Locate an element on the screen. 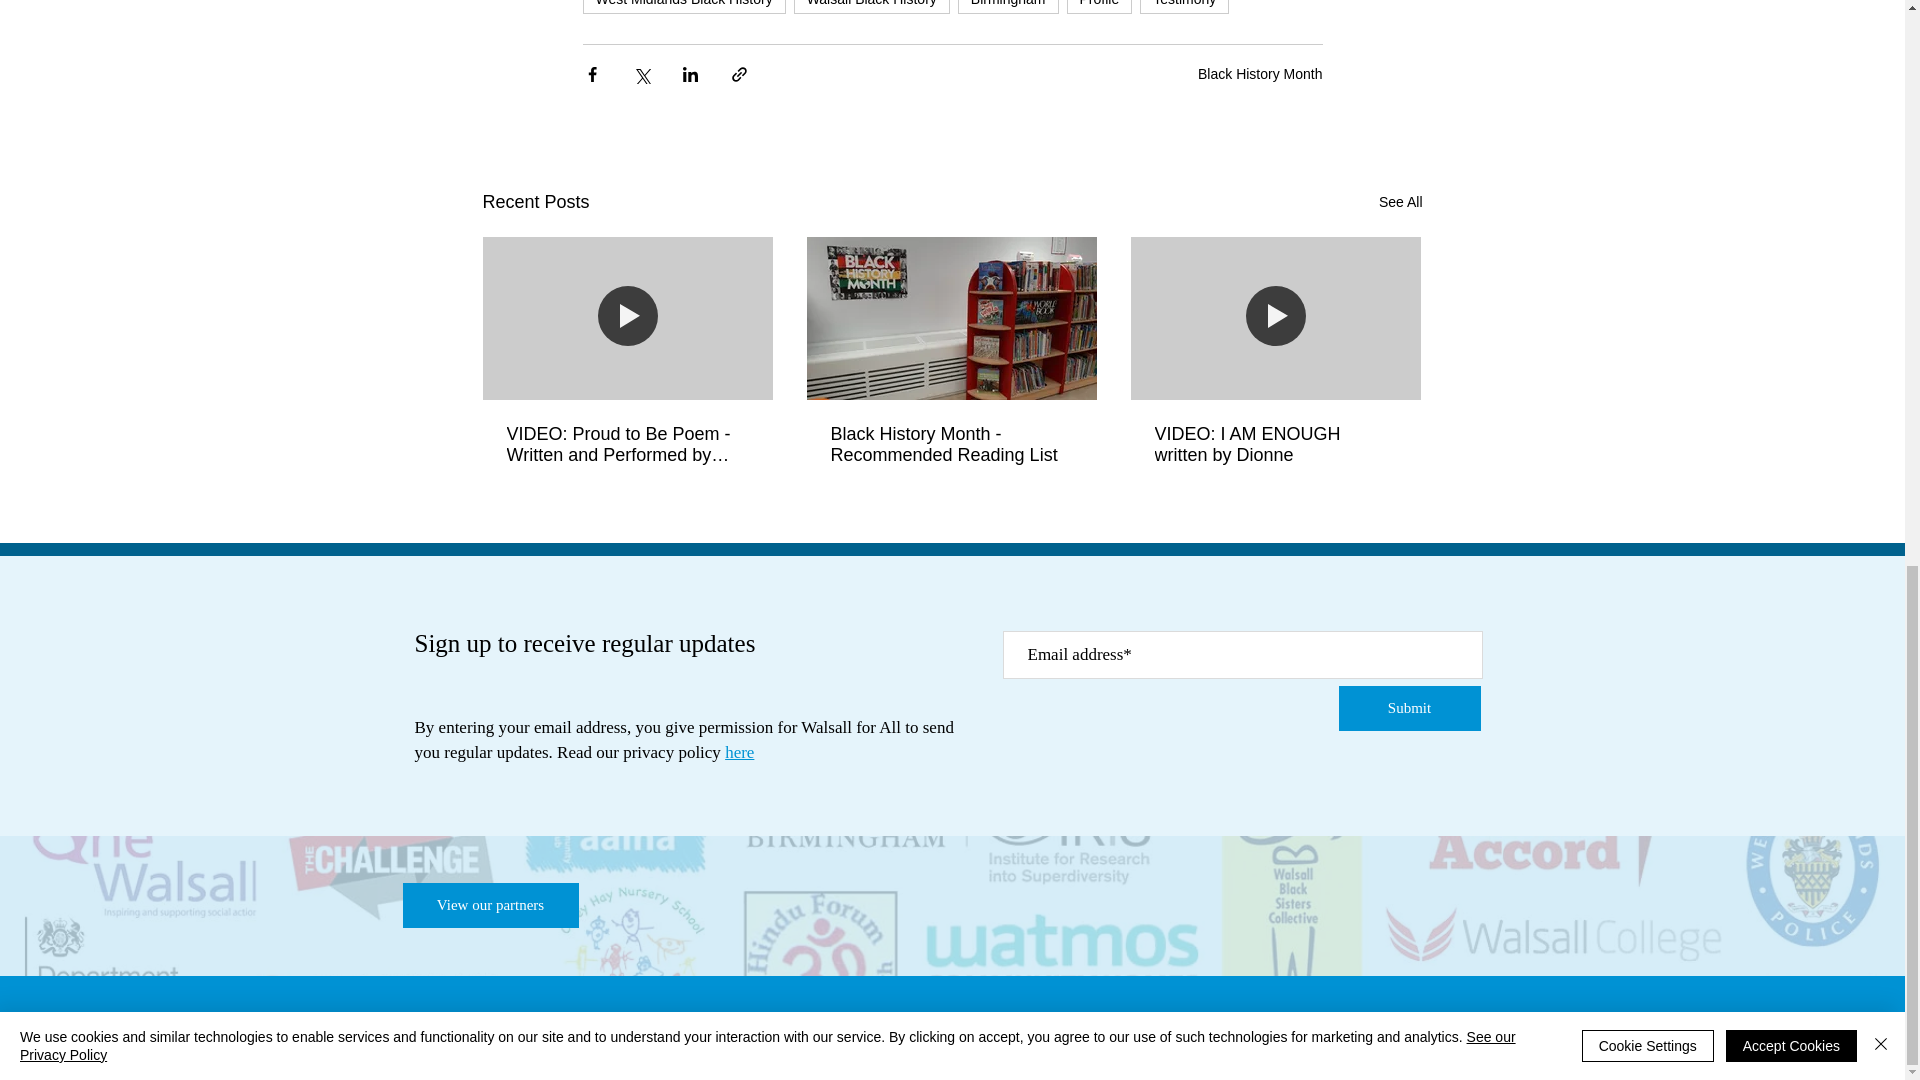 The width and height of the screenshot is (1920, 1080). Testimony is located at coordinates (1184, 6).